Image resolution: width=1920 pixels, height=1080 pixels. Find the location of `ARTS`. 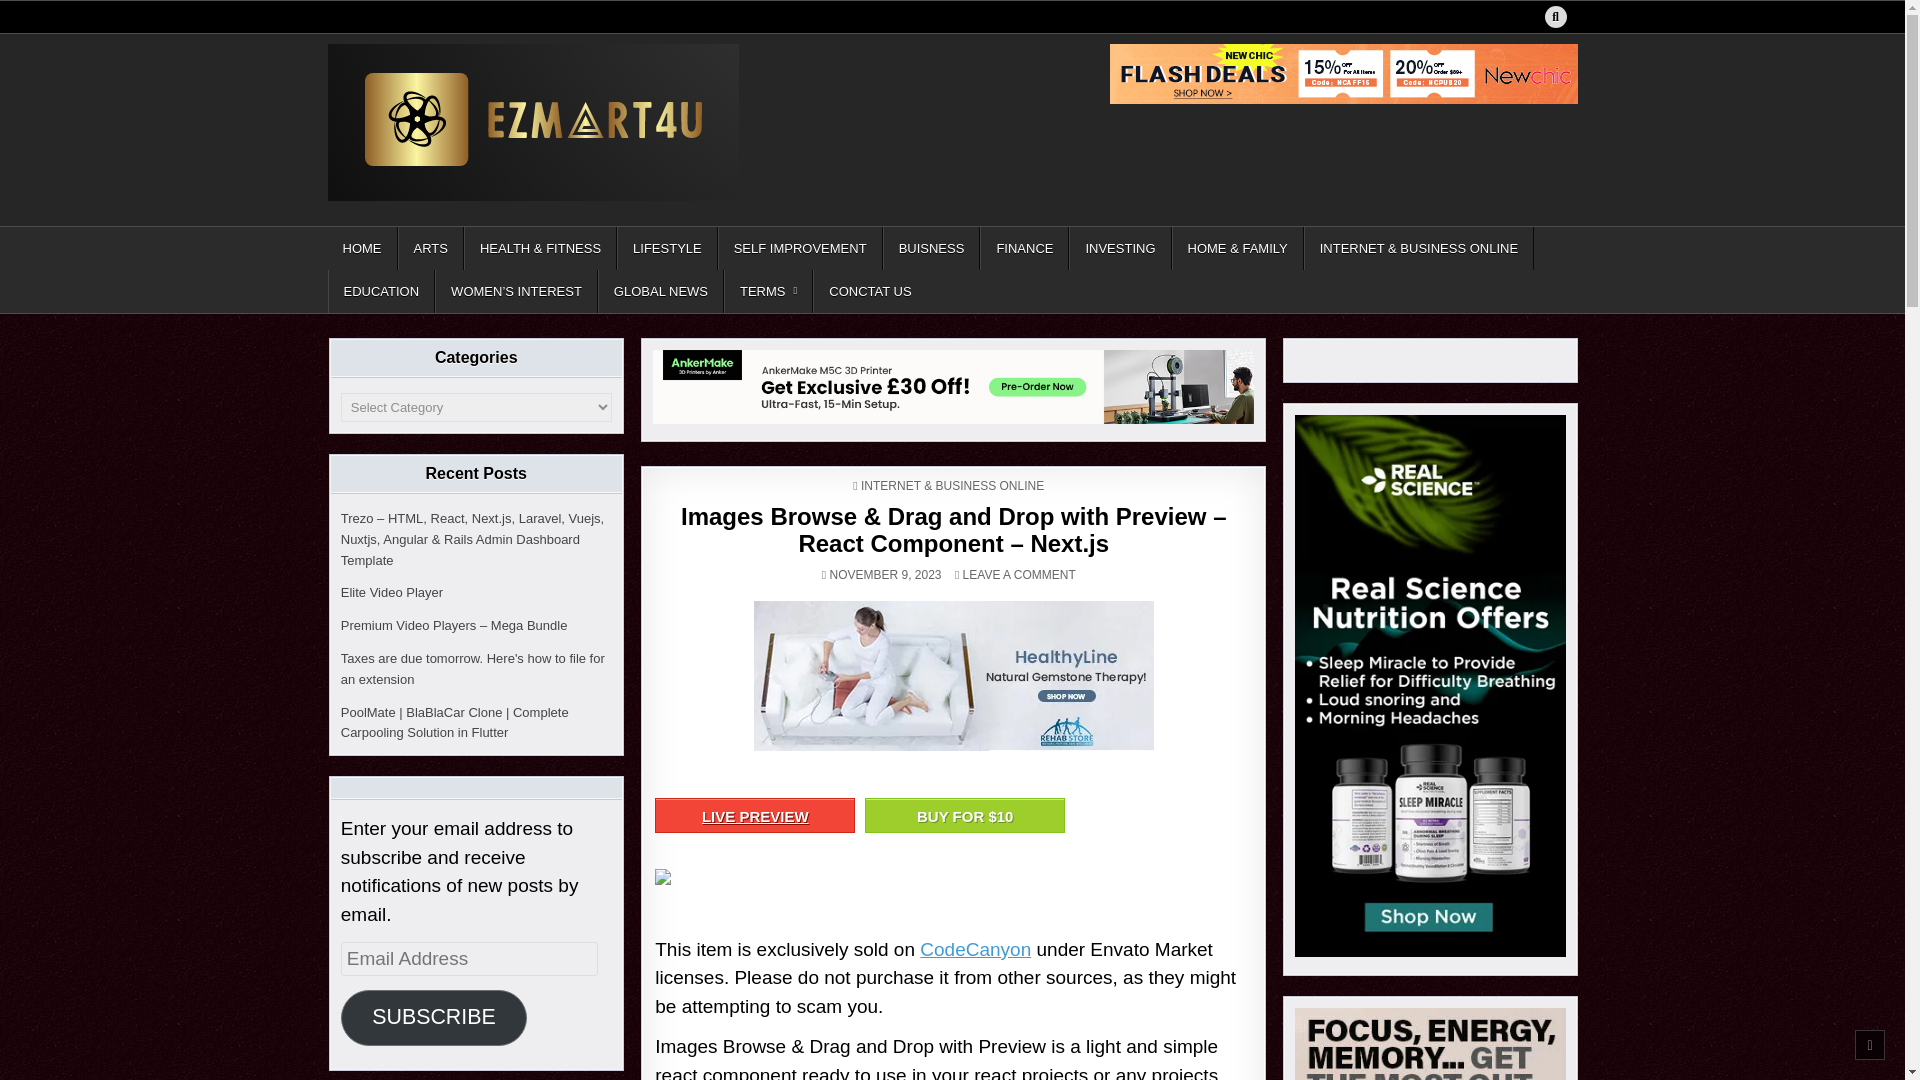

ARTS is located at coordinates (430, 248).